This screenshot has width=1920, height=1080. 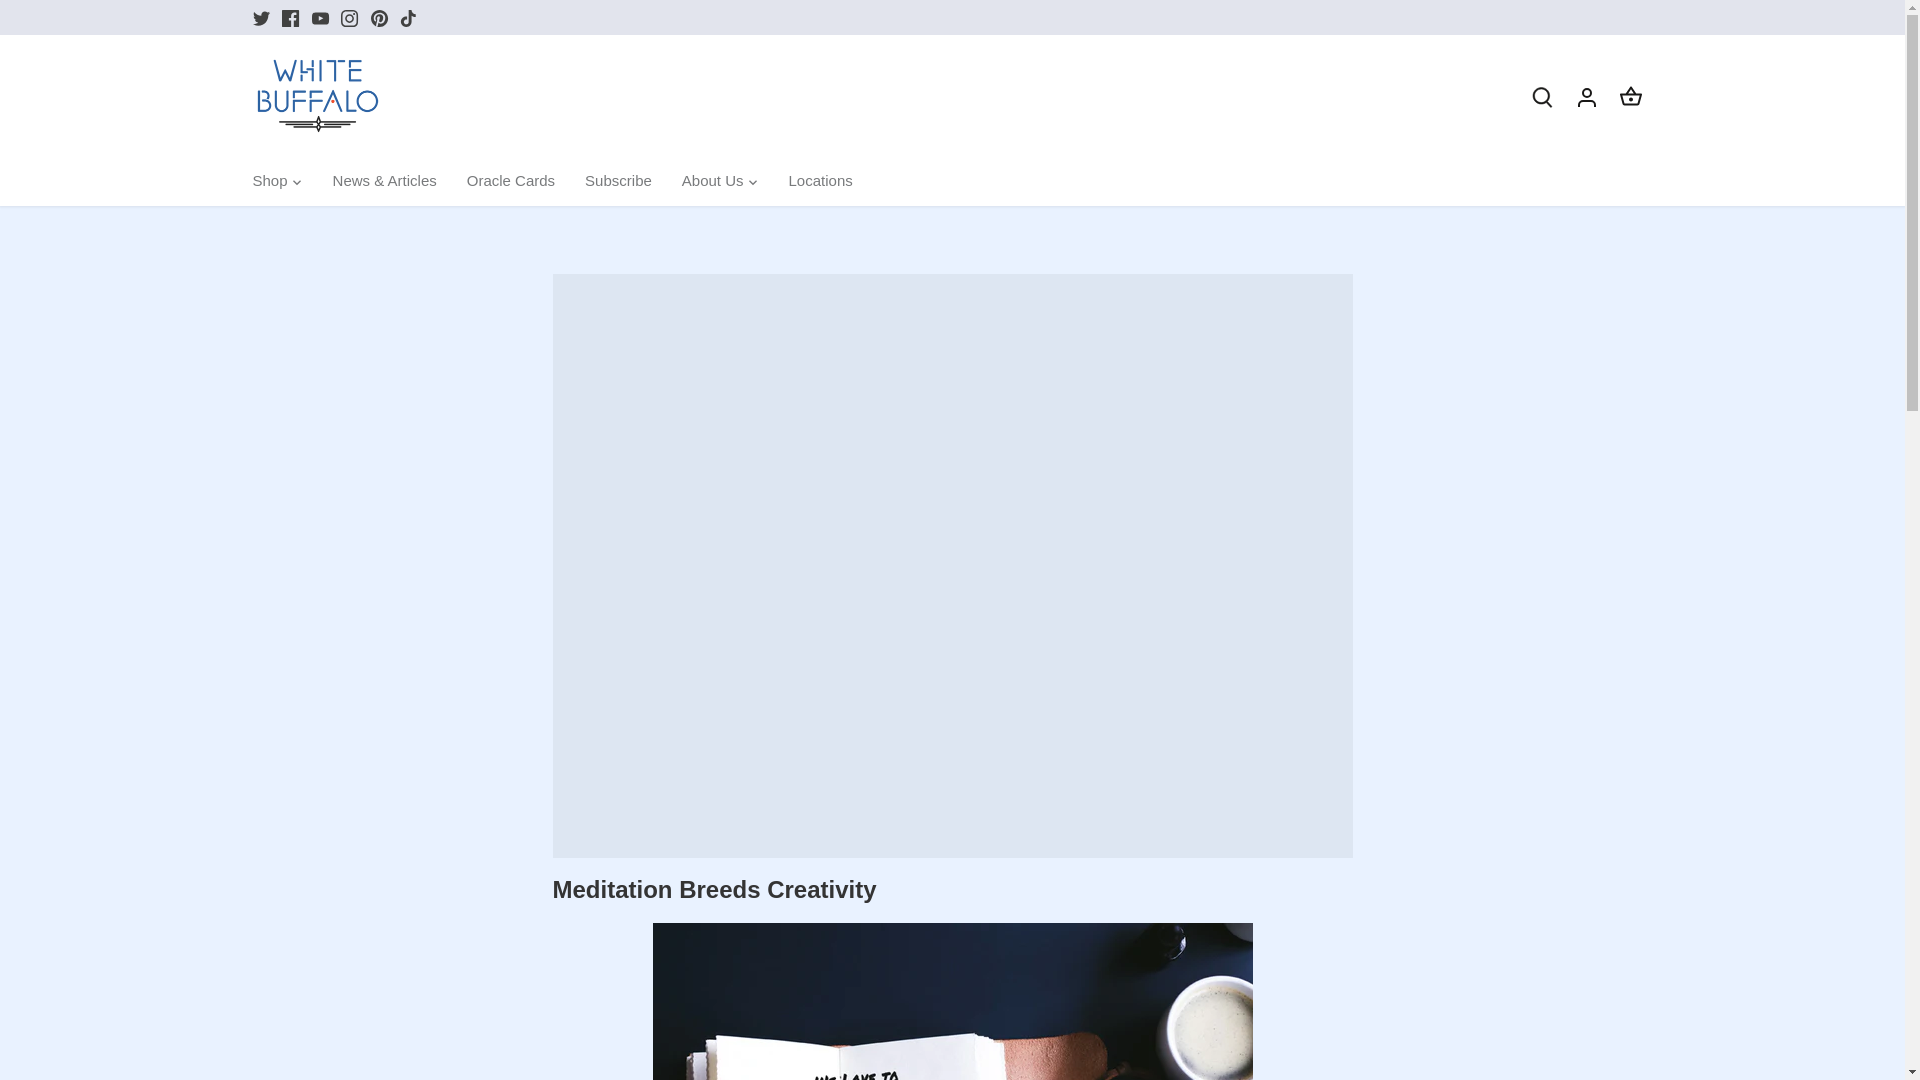 I want to click on Youtube, so click(x=320, y=18).